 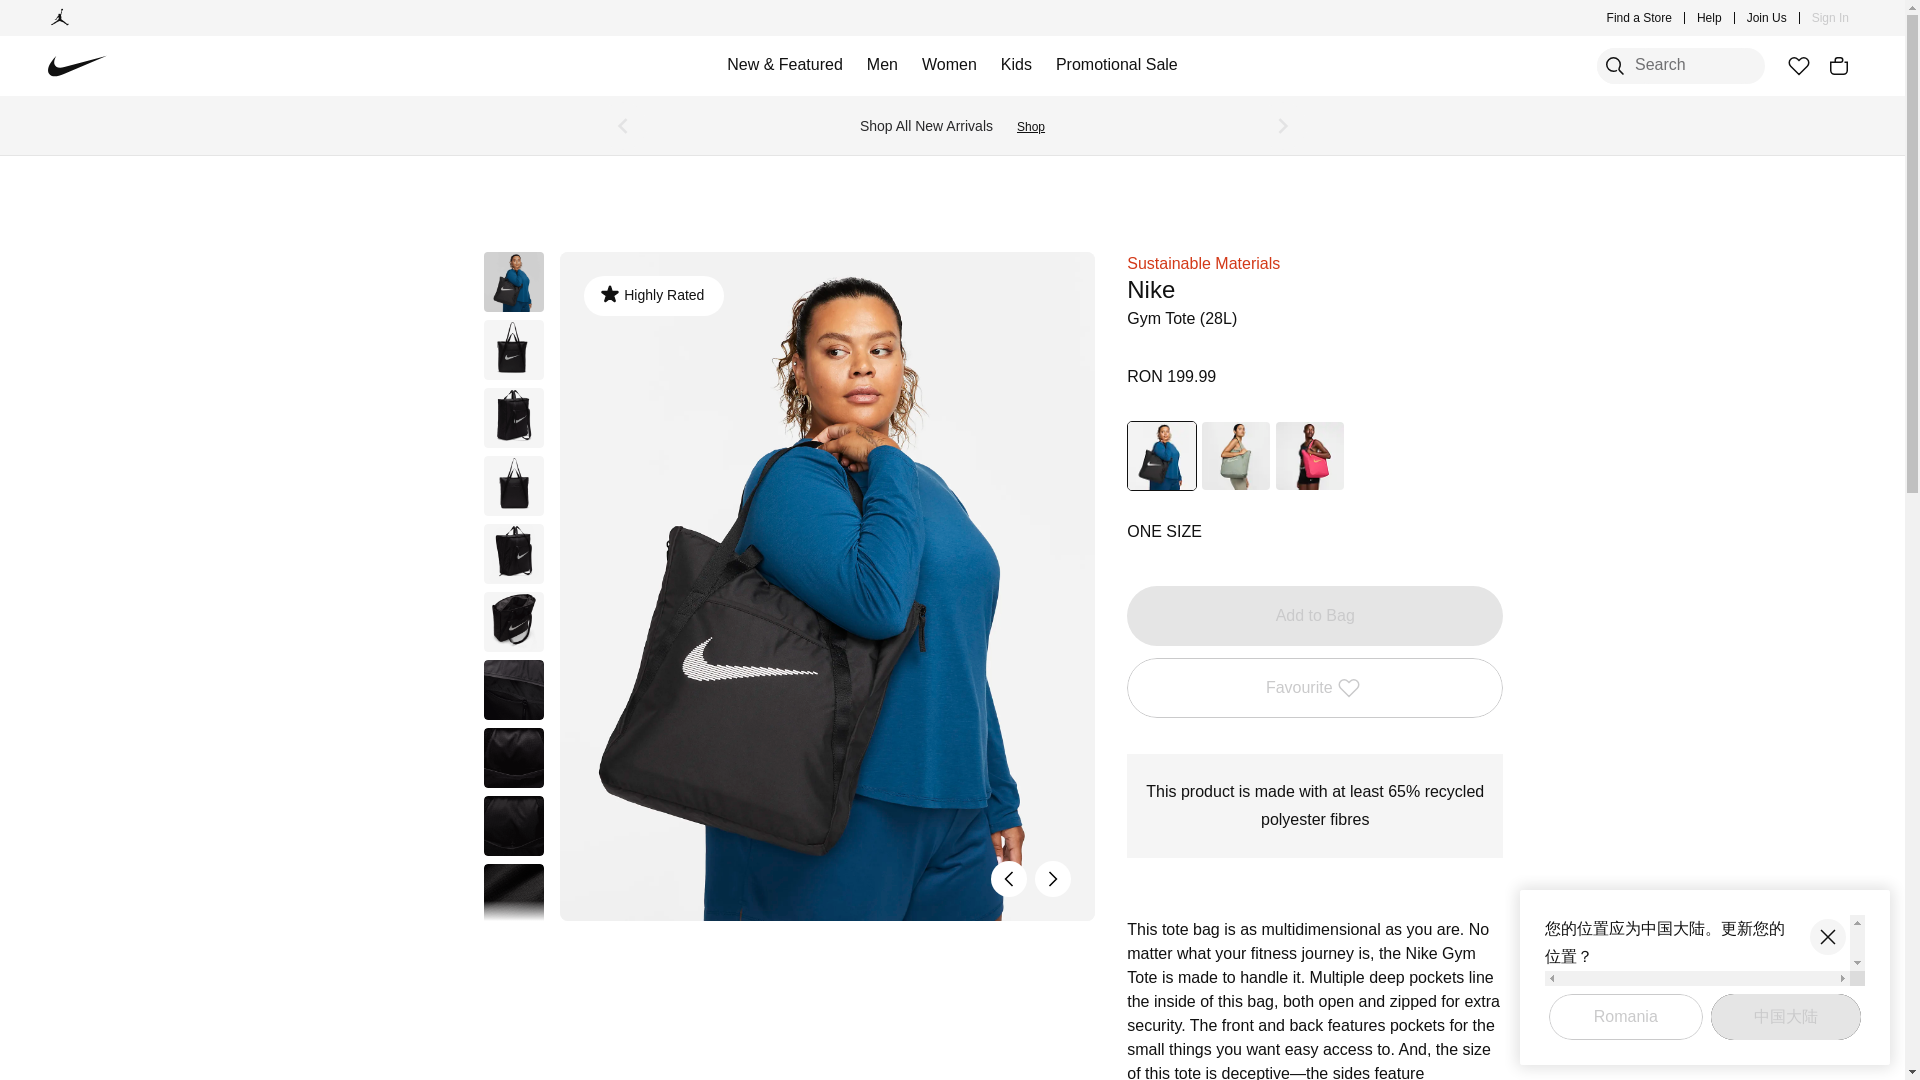 What do you see at coordinates (1640, 18) in the screenshot?
I see `Find a Store` at bounding box center [1640, 18].